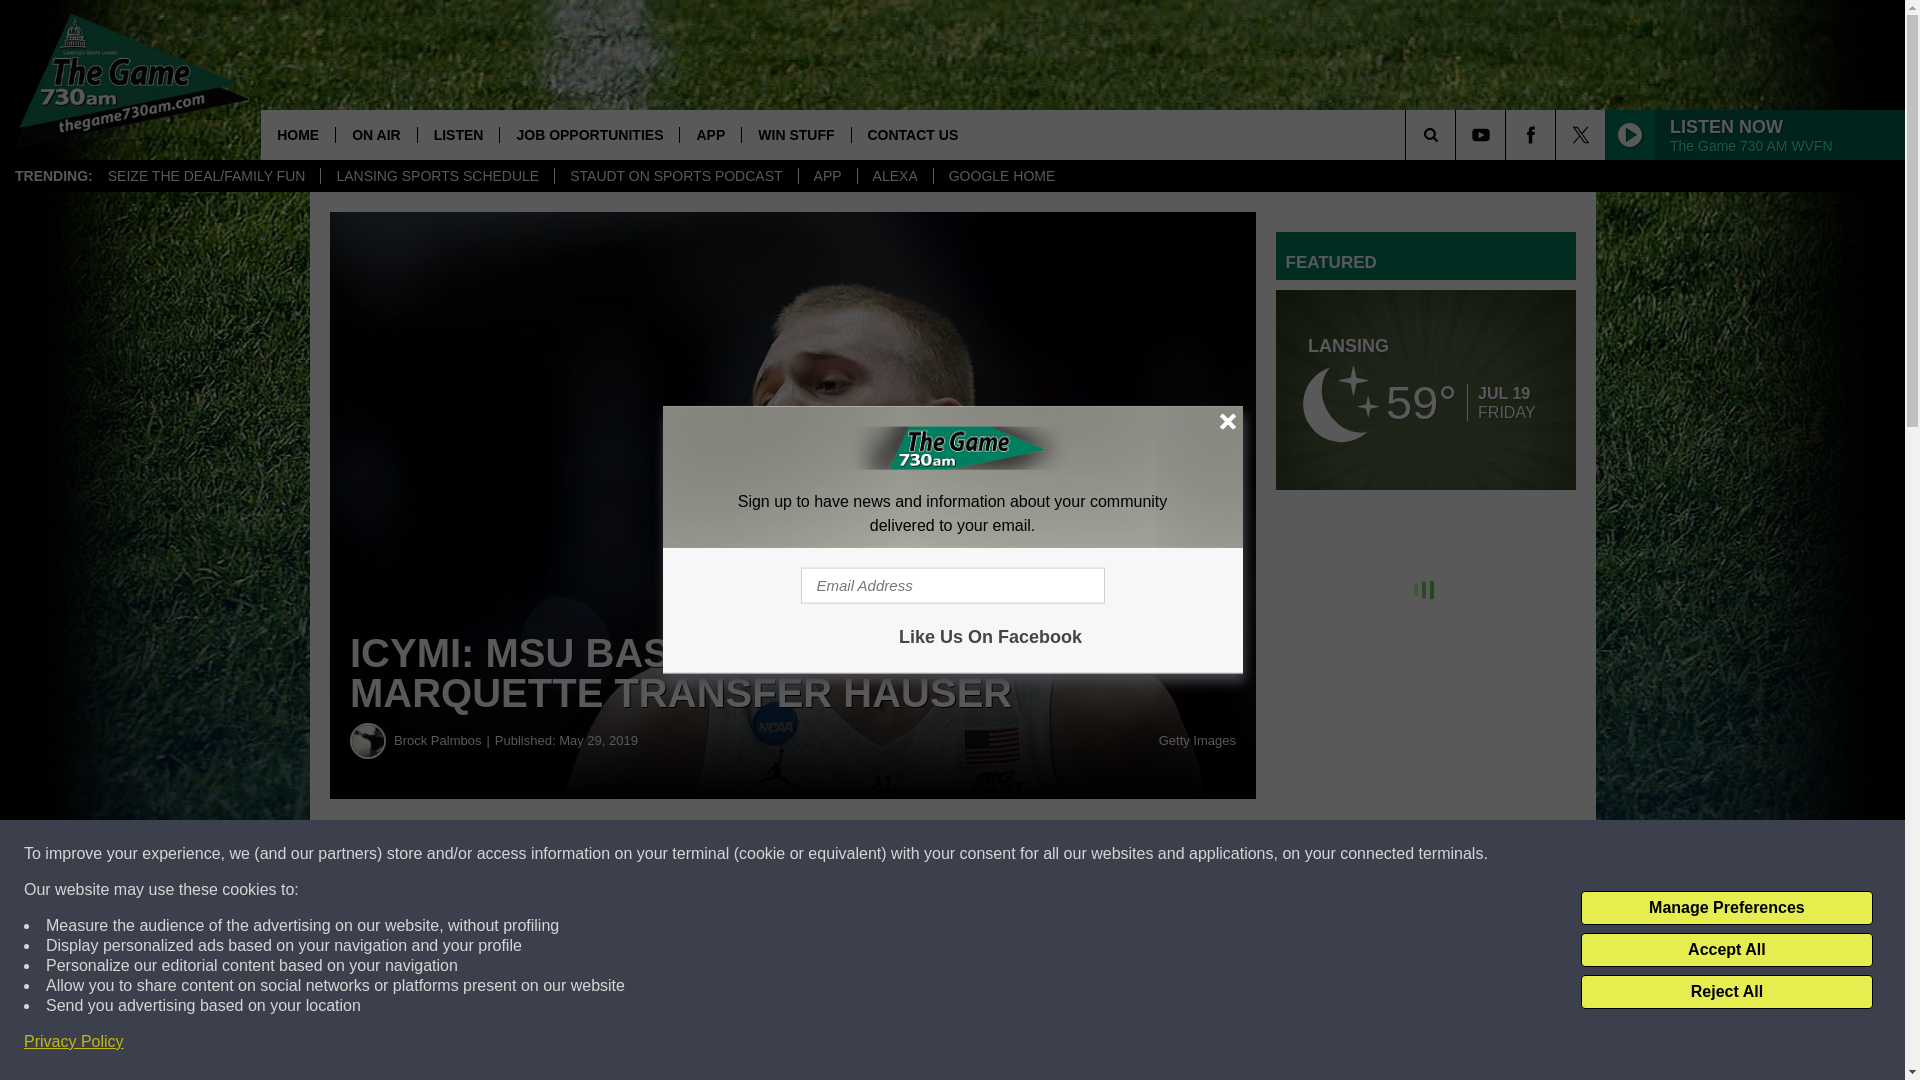 The image size is (1920, 1080). Describe the element at coordinates (74, 1042) in the screenshot. I see `Privacy Policy` at that location.